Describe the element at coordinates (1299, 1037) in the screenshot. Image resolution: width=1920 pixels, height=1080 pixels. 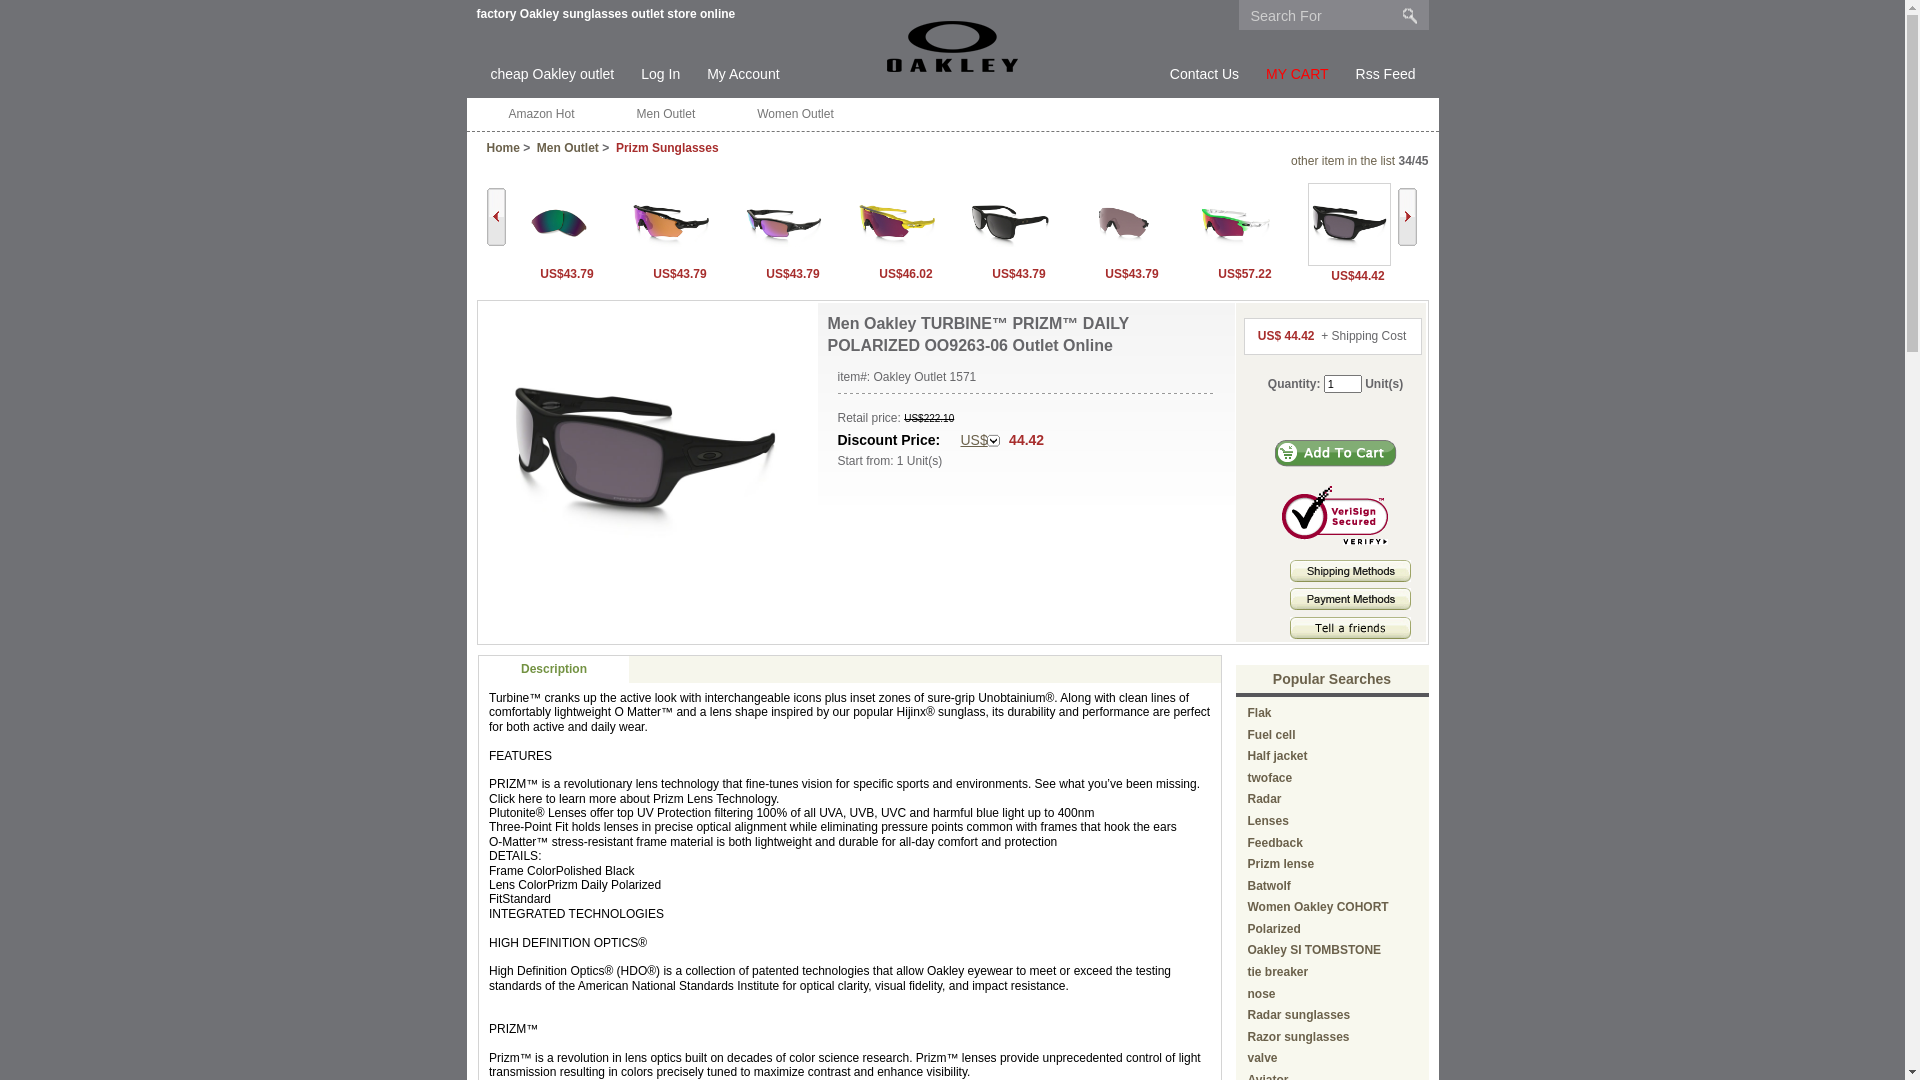
I see `Razor sunglasses` at that location.